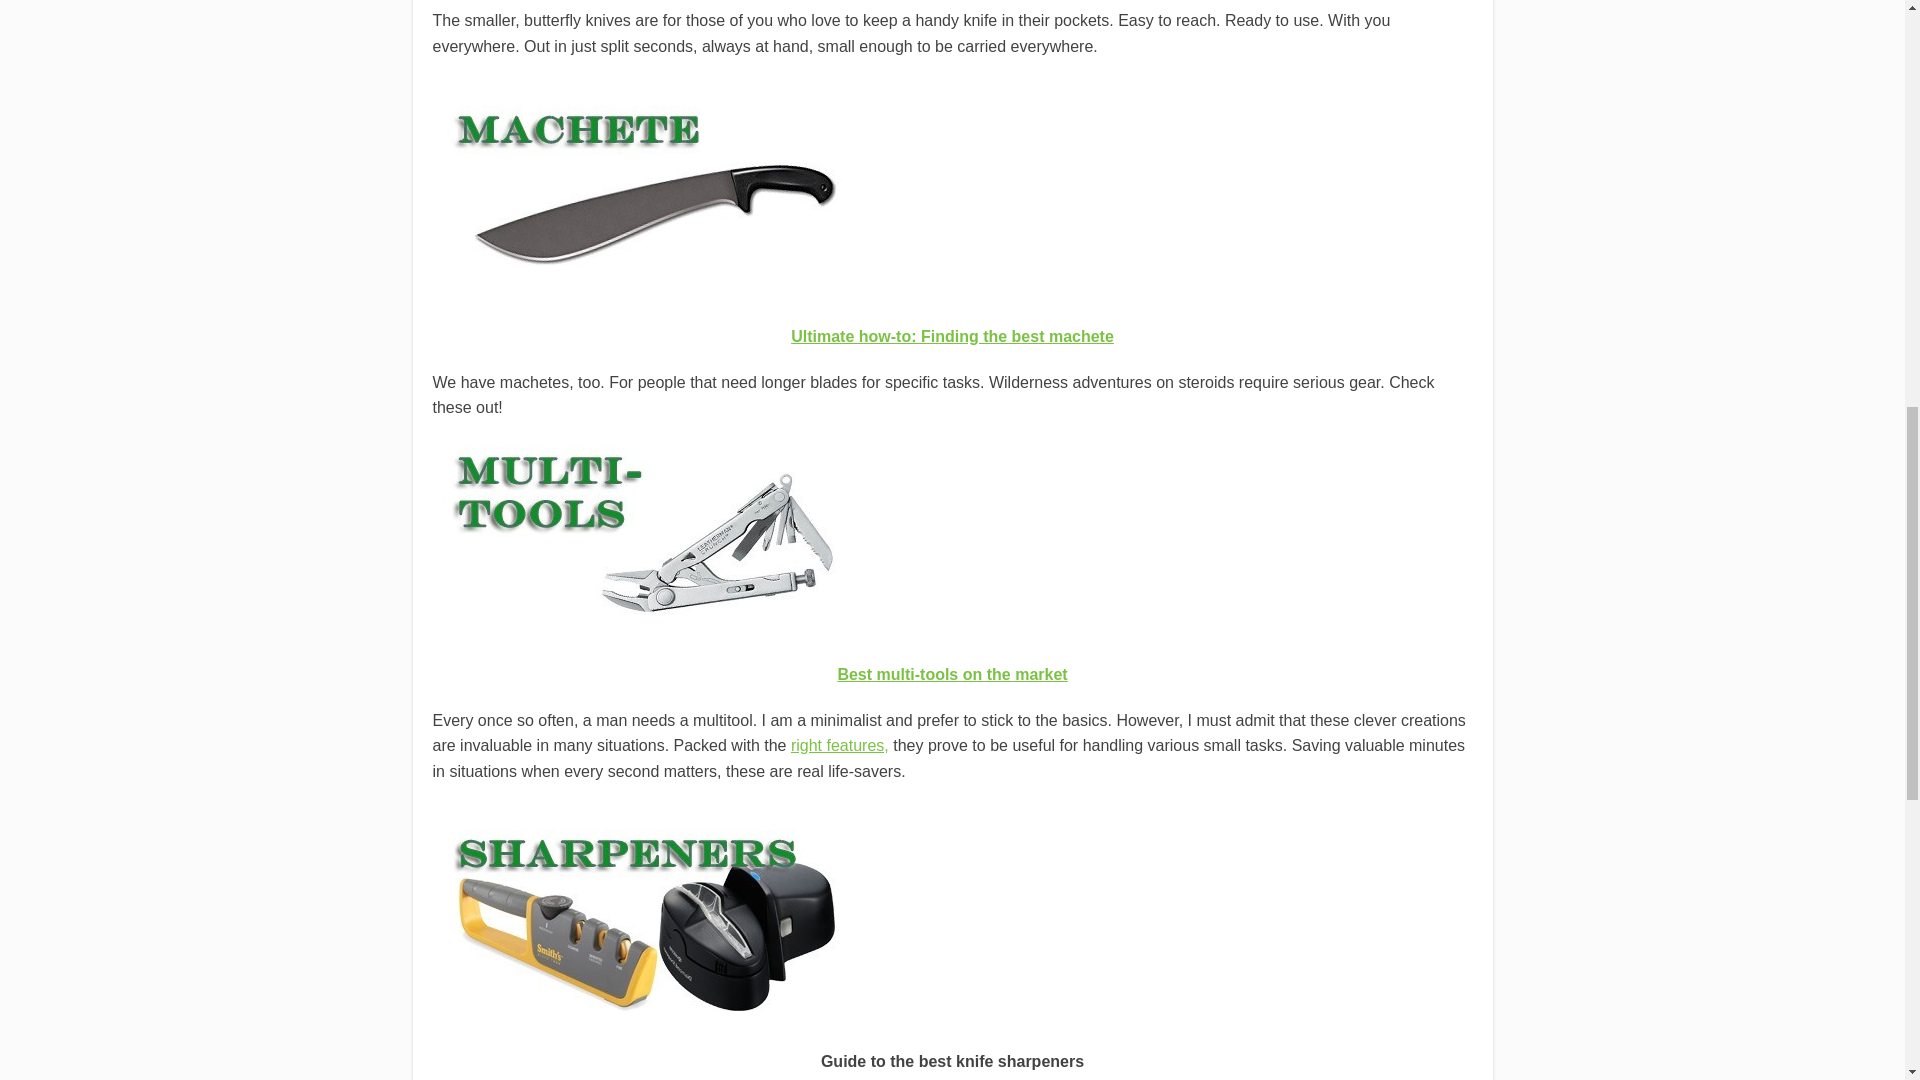 The width and height of the screenshot is (1920, 1080). What do you see at coordinates (952, 674) in the screenshot?
I see `Best multi-tools on the market` at bounding box center [952, 674].